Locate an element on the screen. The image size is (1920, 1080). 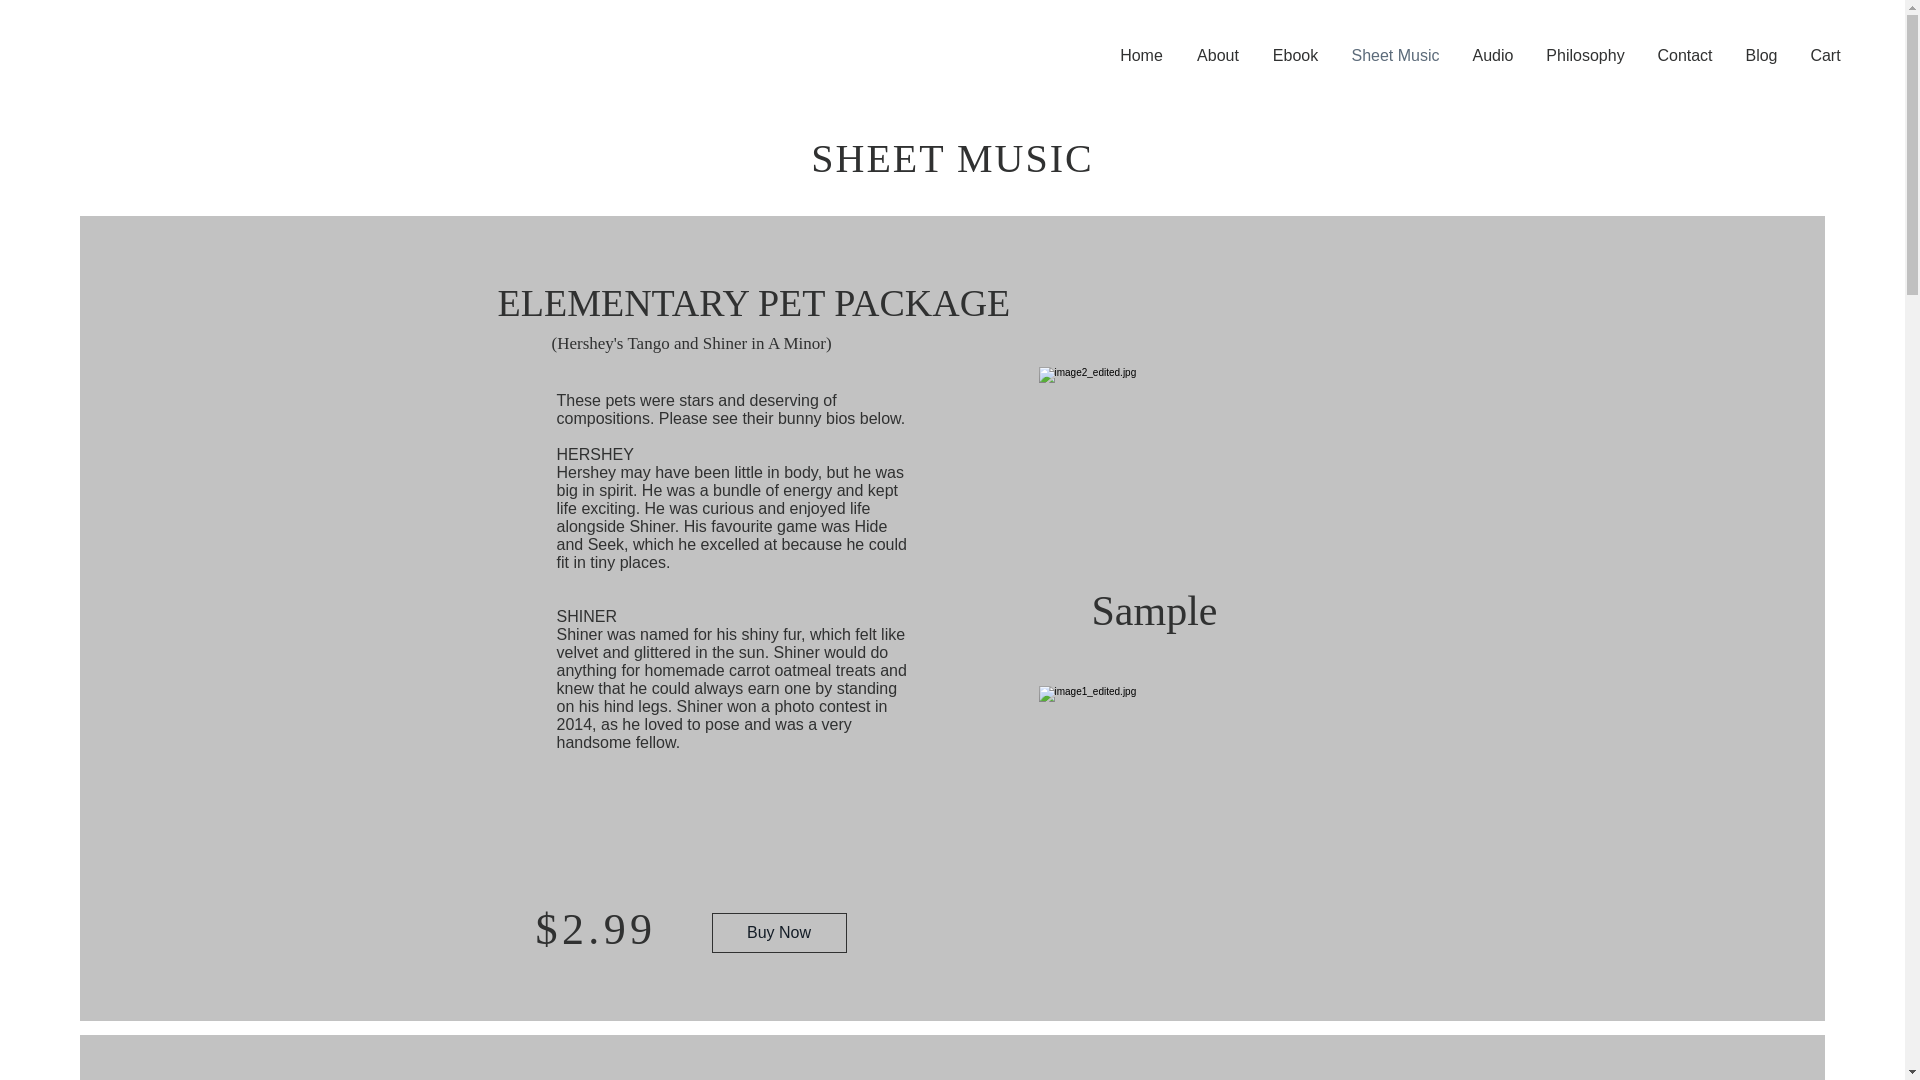
Home is located at coordinates (1141, 56).